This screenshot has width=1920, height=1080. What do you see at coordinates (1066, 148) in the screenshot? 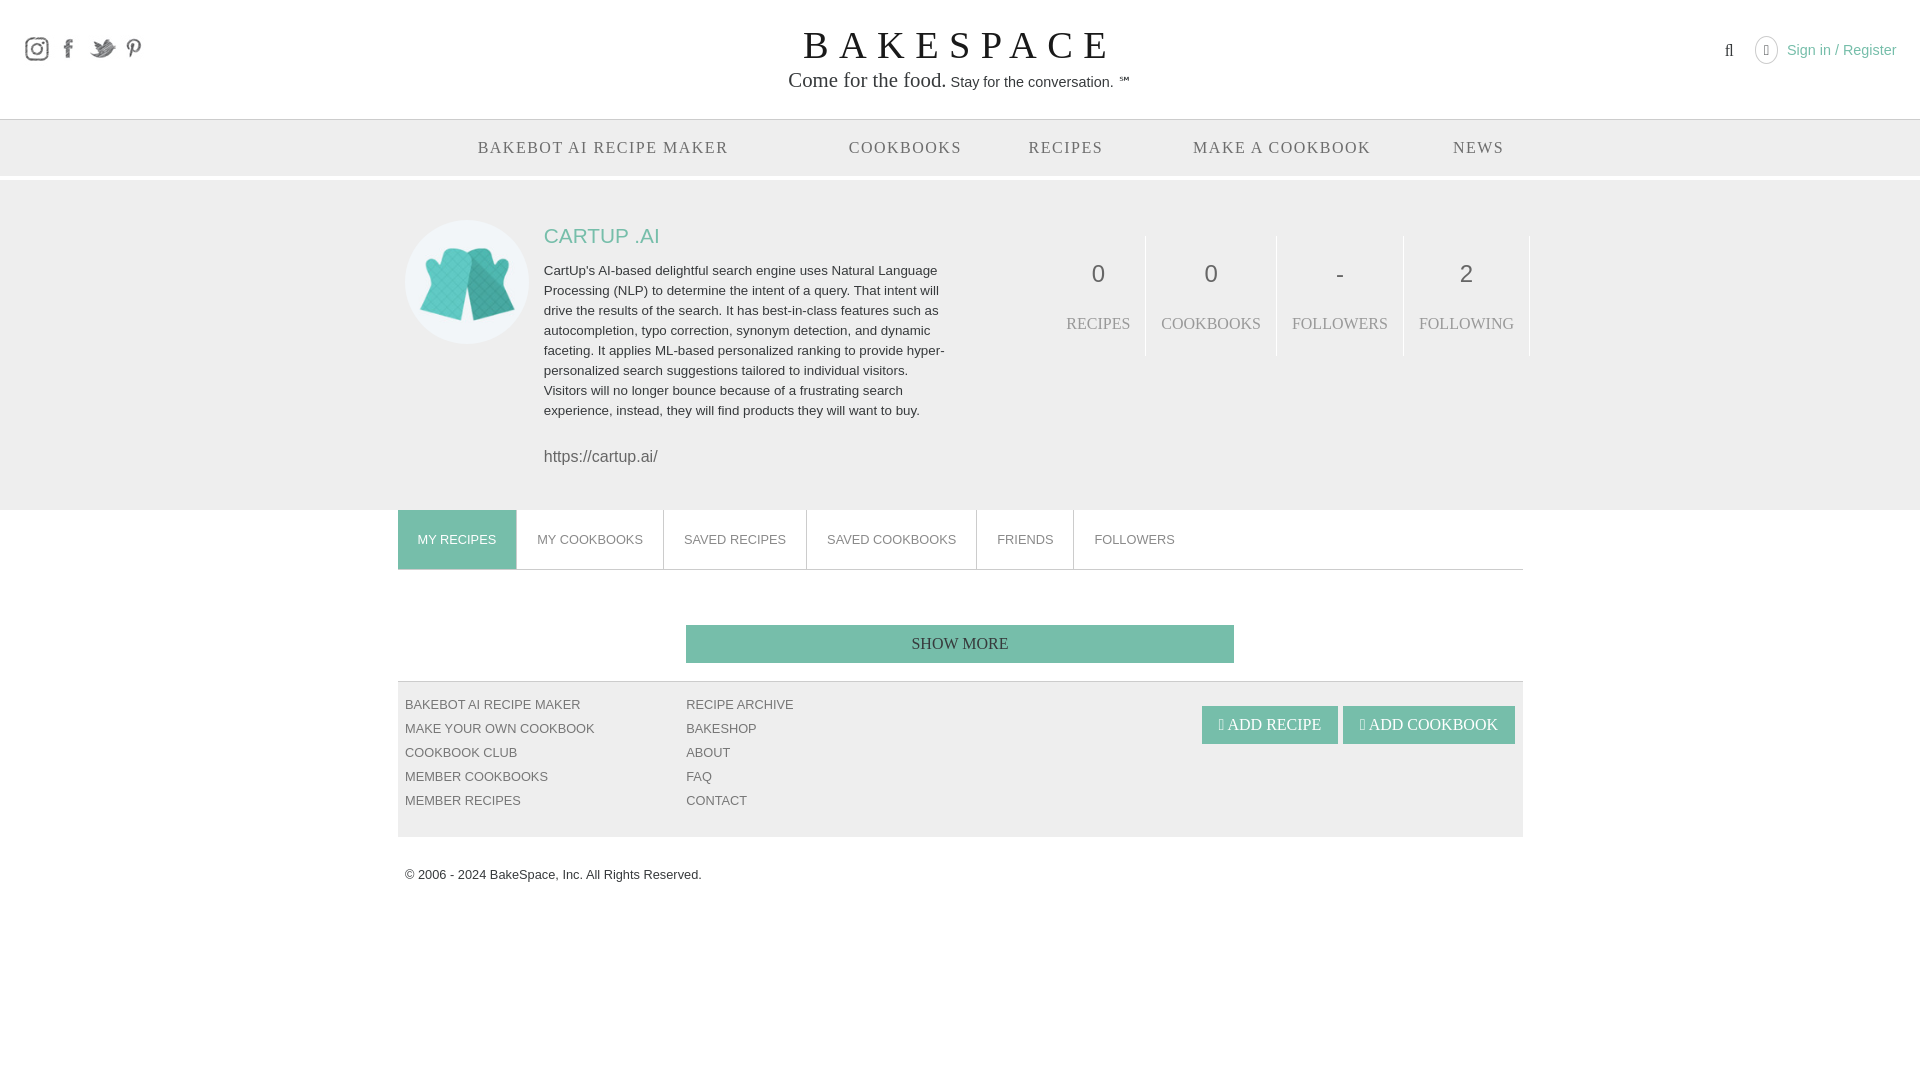
I see `RECIPES` at bounding box center [1066, 148].